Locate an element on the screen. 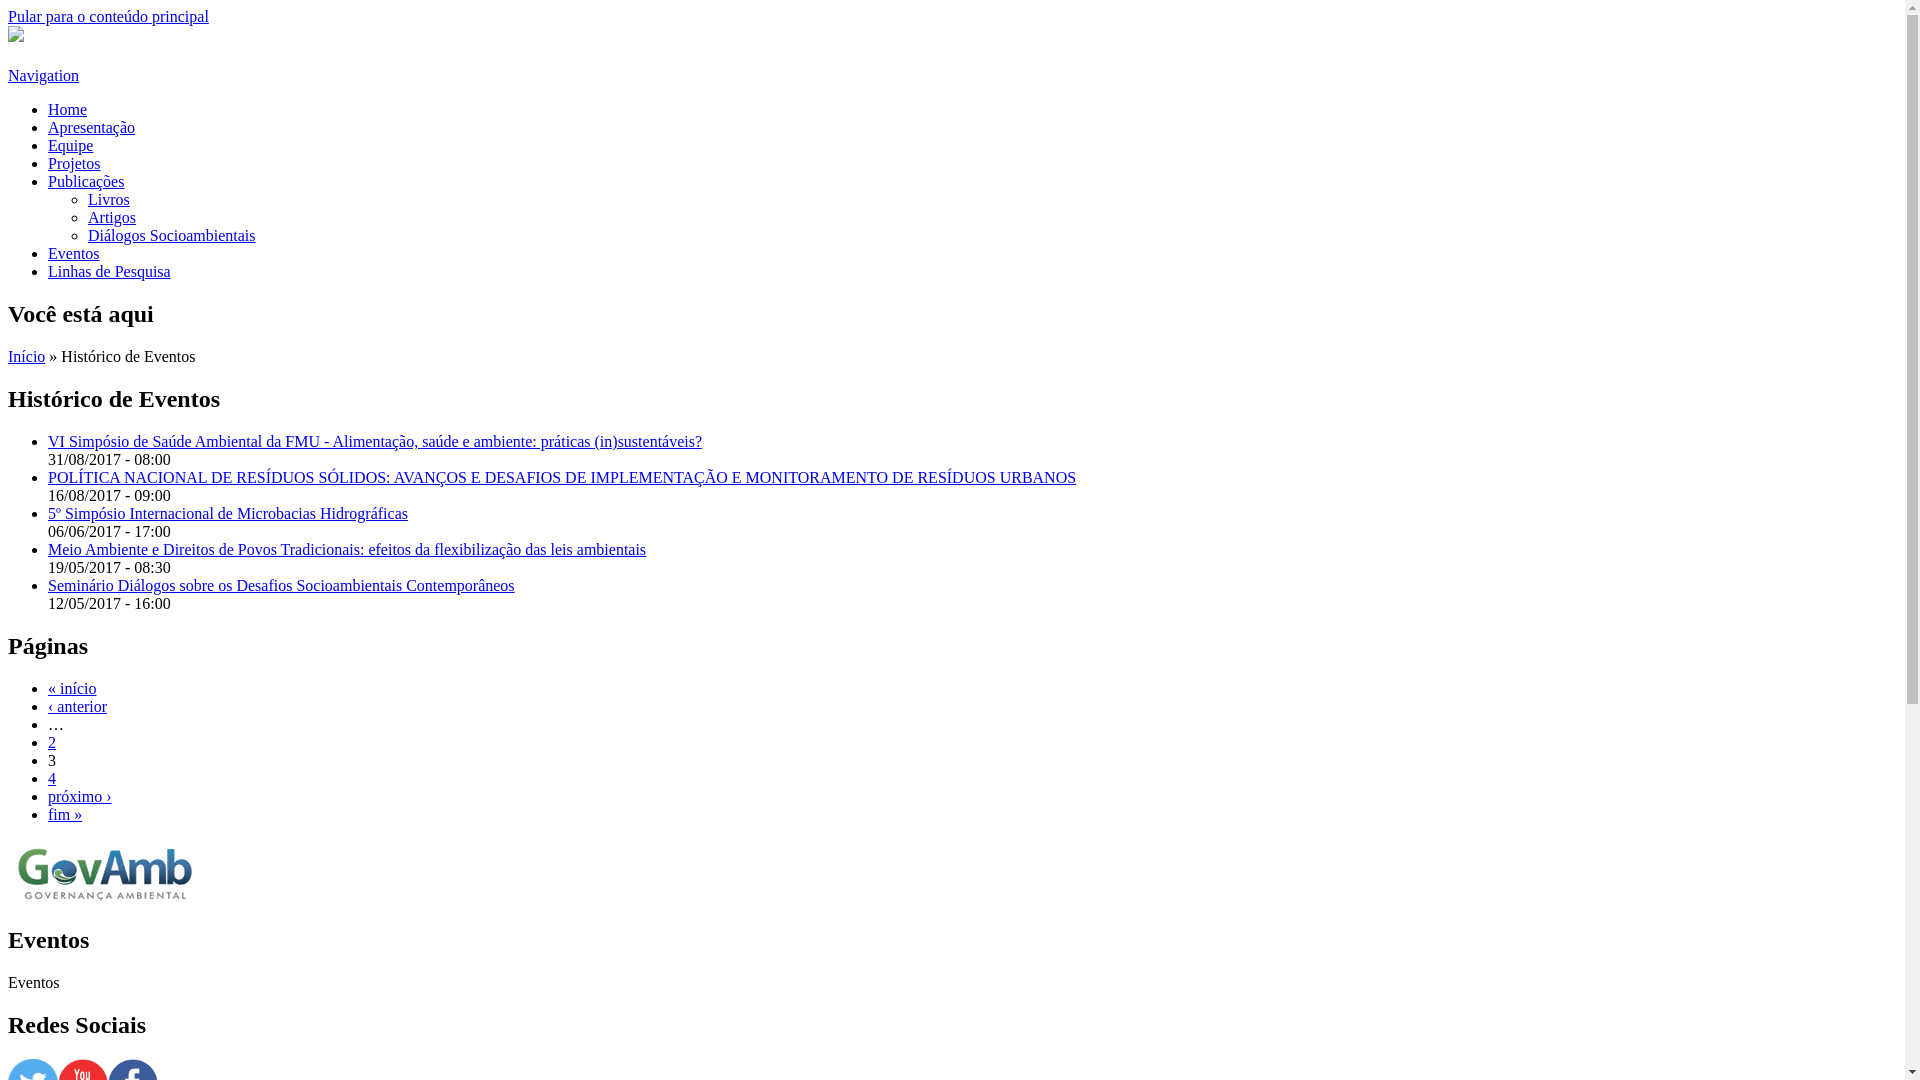 This screenshot has width=1920, height=1080. 2 is located at coordinates (52, 742).